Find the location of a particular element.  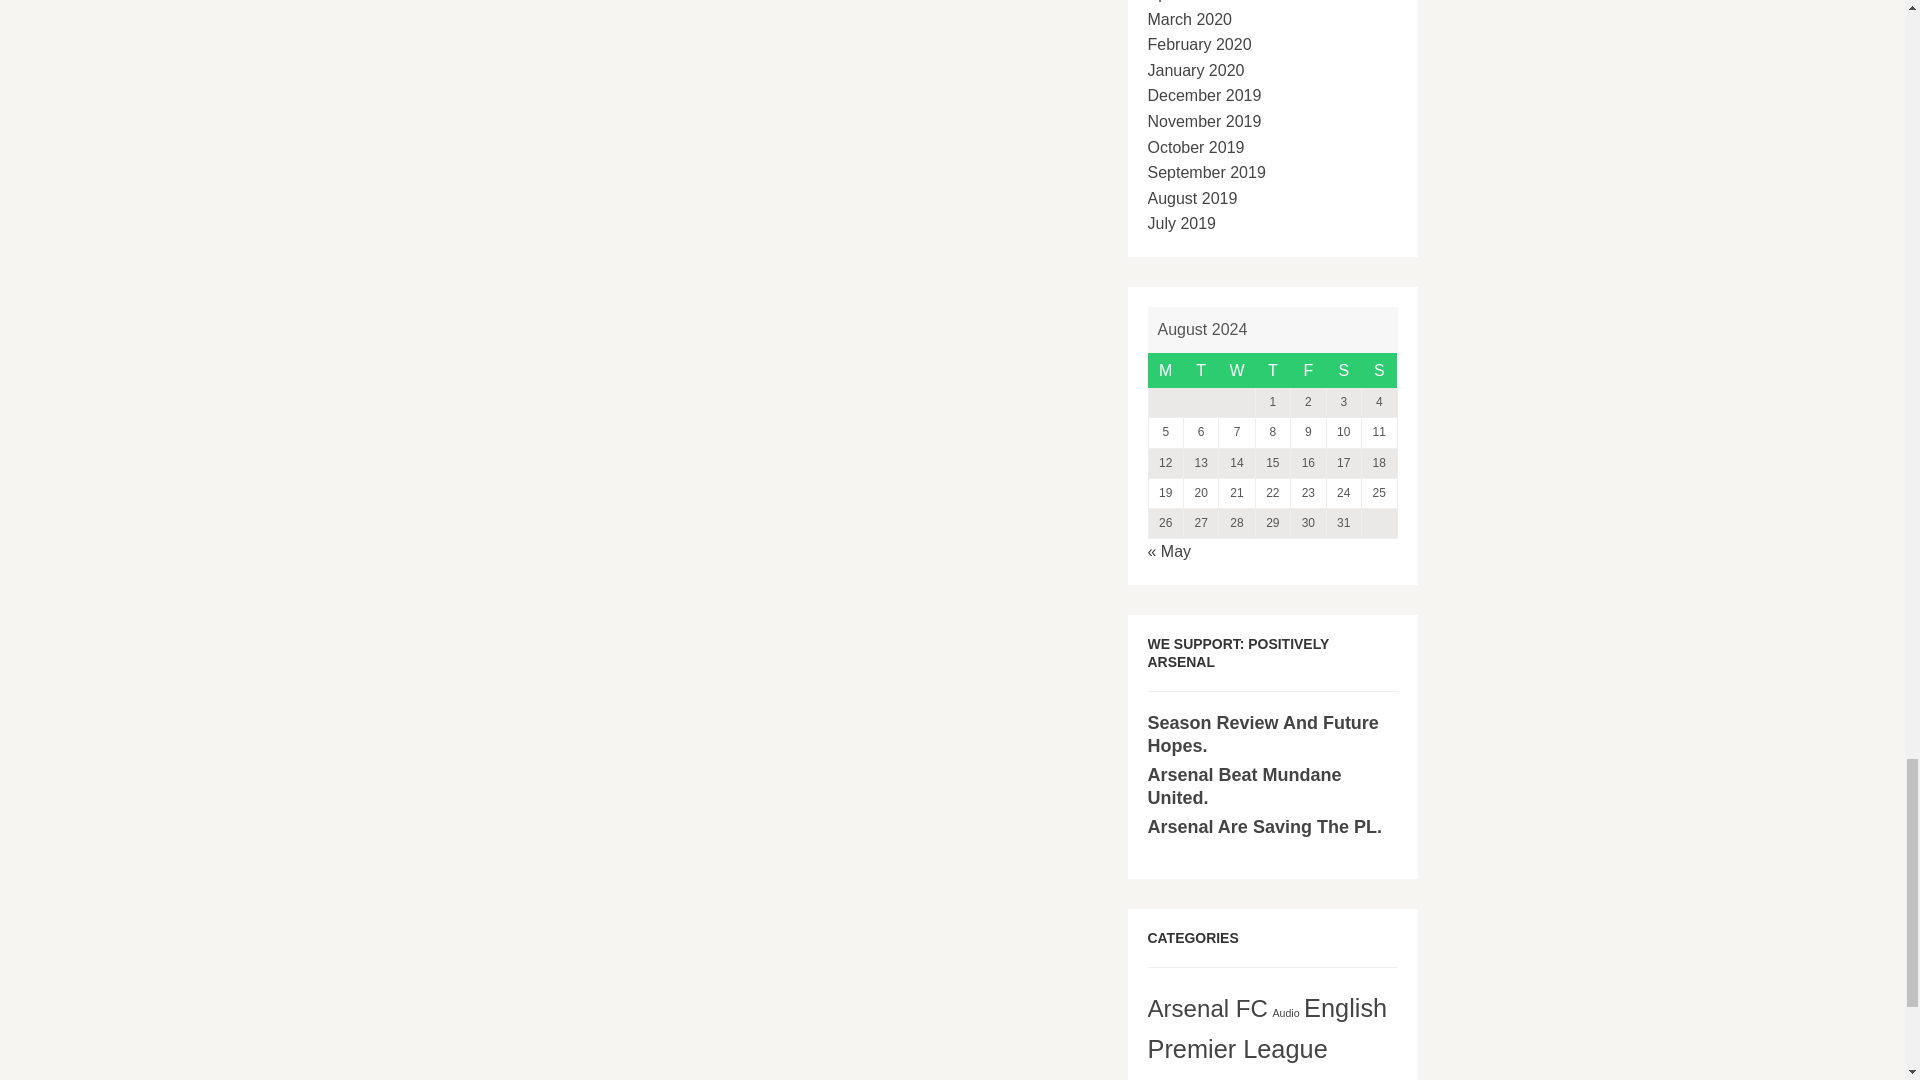

Tuesday is located at coordinates (1200, 370).